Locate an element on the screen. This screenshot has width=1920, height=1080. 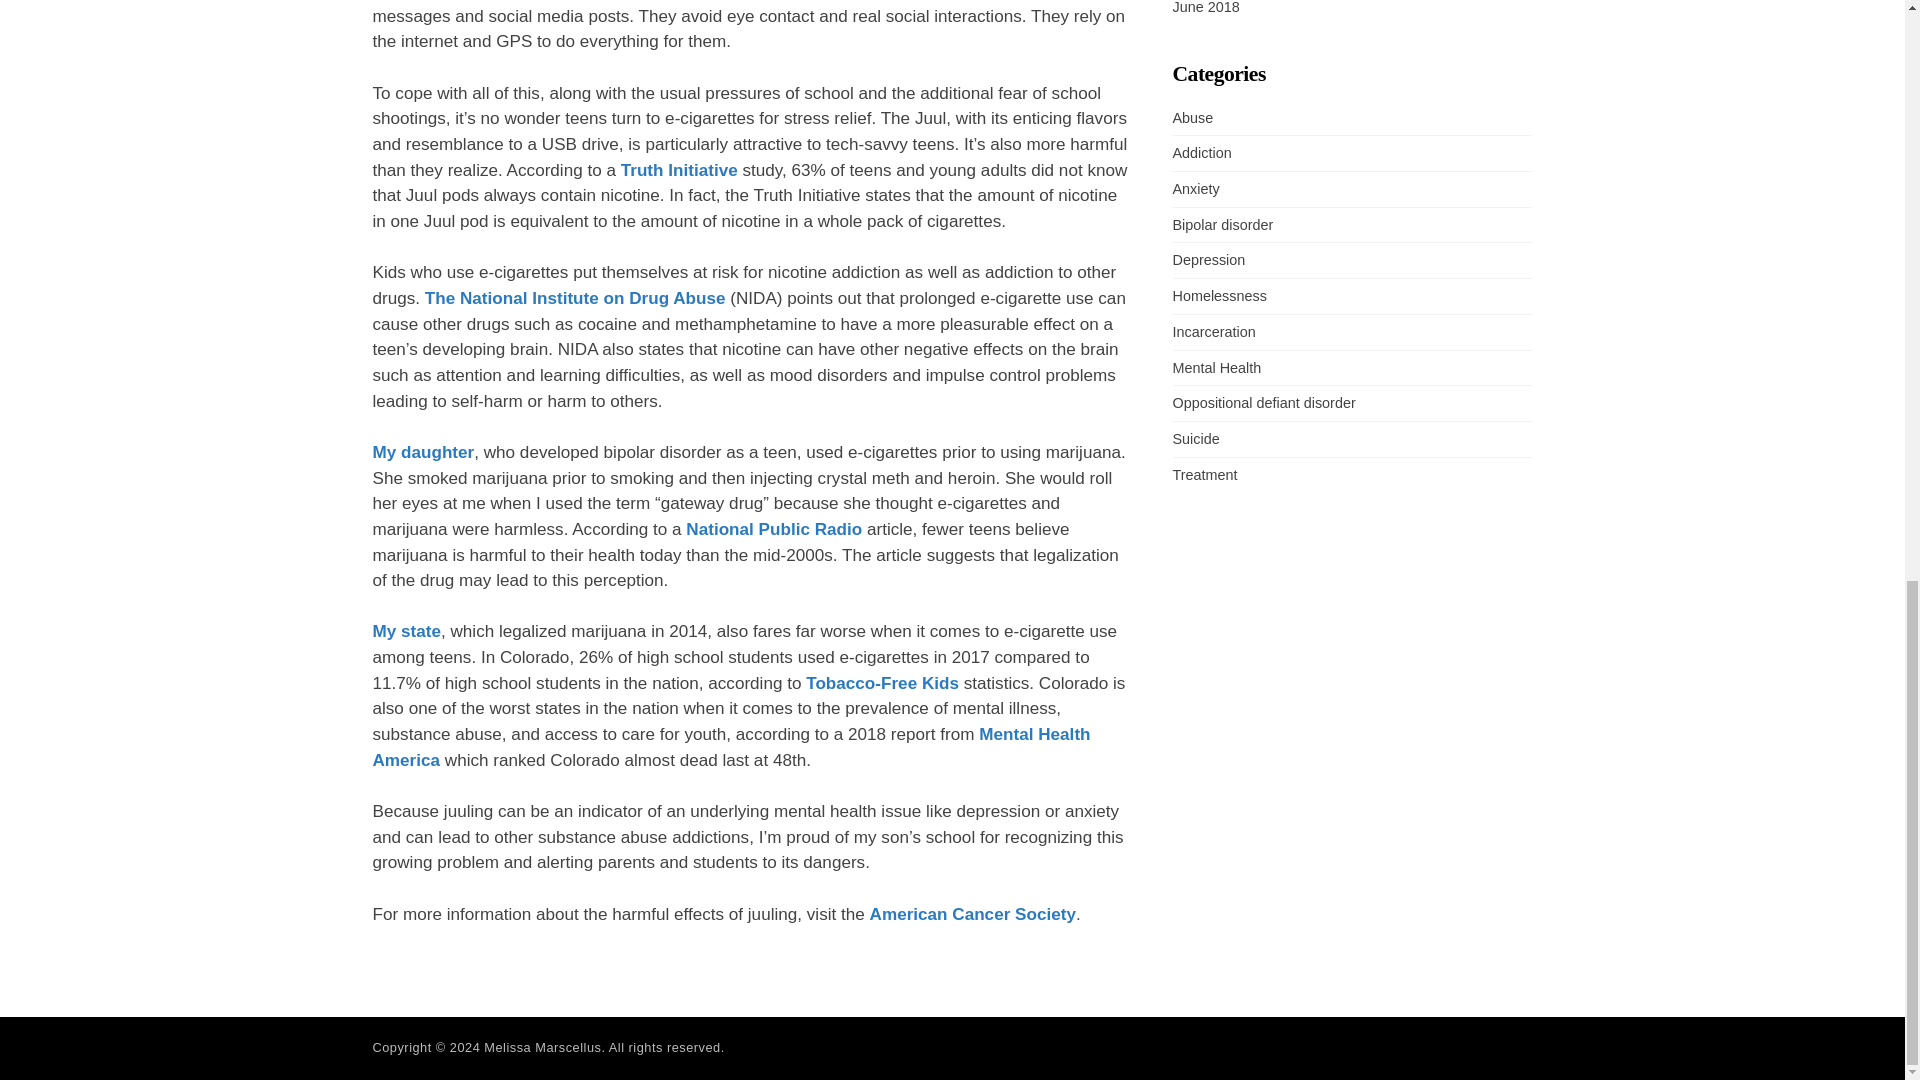
Truth Initiative is located at coordinates (678, 170).